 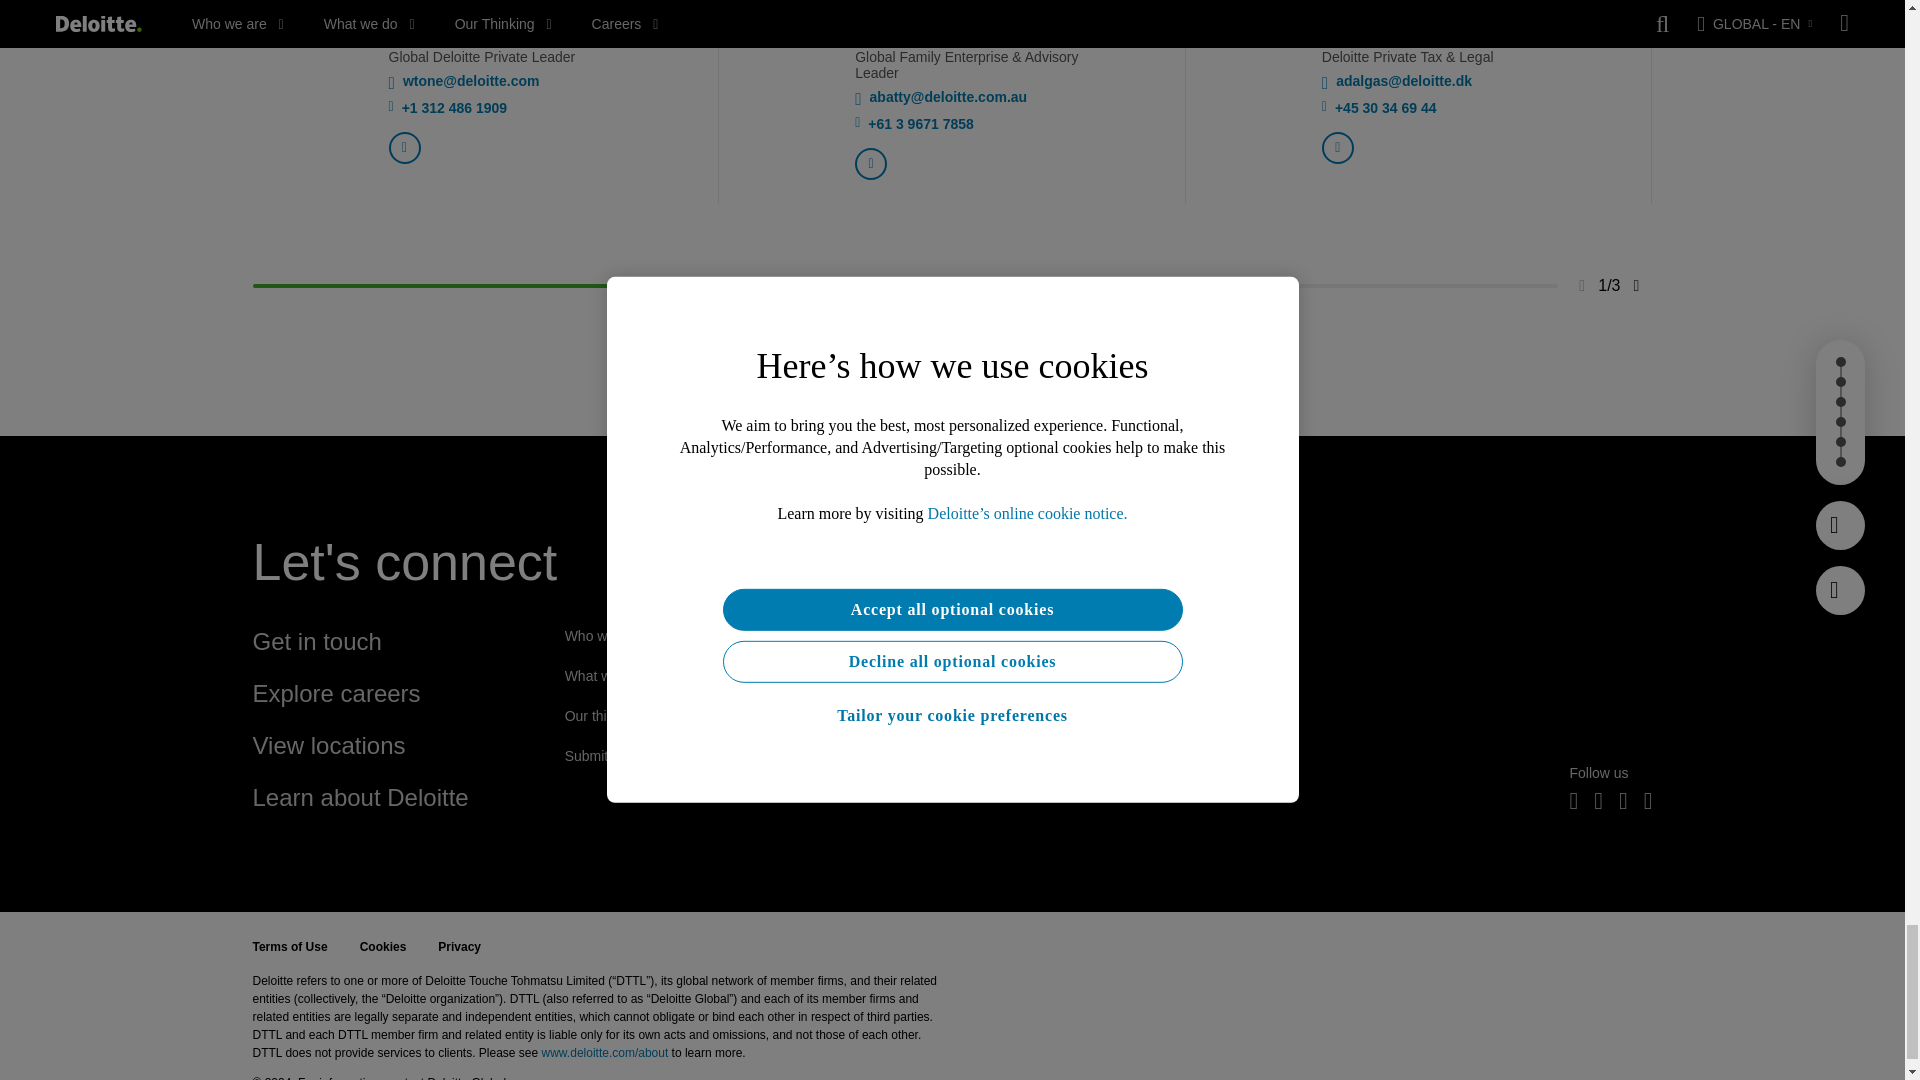 I want to click on connect via linkedin, so click(x=1338, y=148).